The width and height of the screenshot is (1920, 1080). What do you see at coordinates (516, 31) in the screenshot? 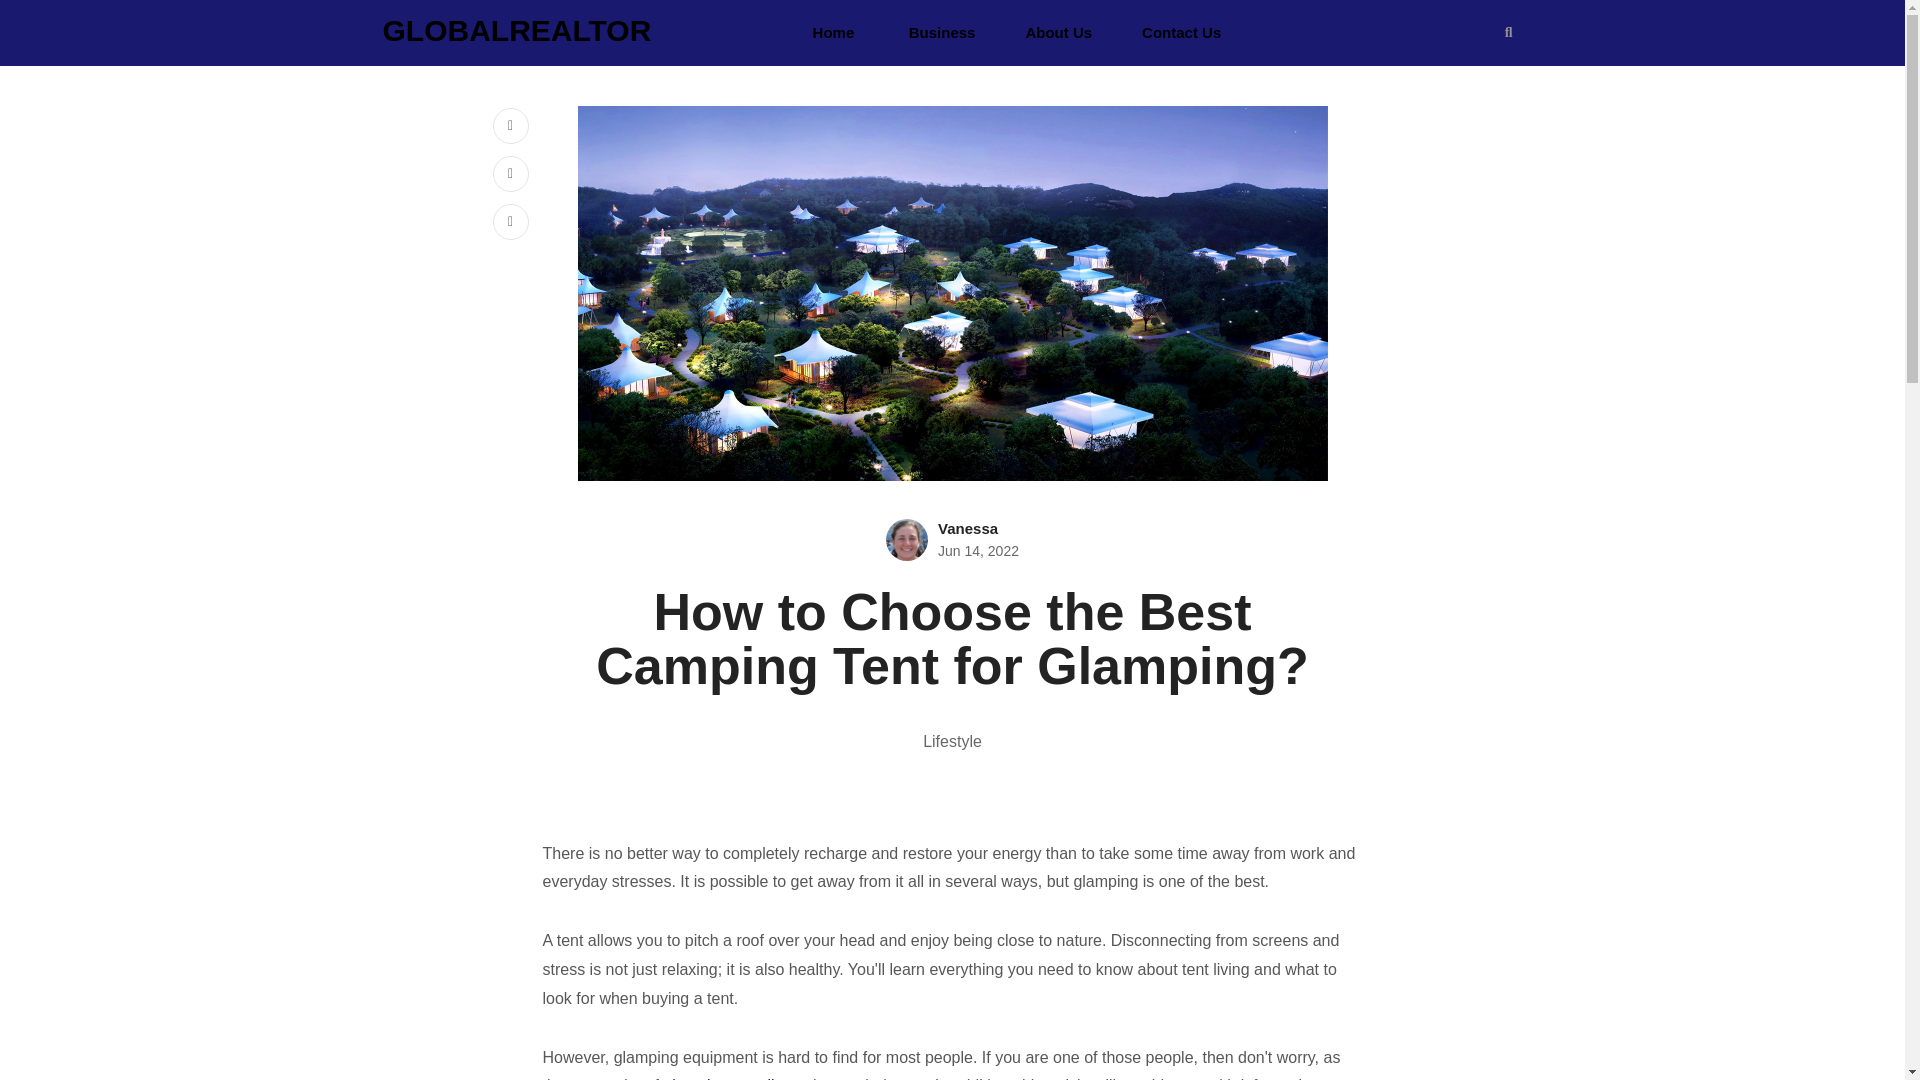
I see `GLOBALREALTOR` at bounding box center [516, 31].